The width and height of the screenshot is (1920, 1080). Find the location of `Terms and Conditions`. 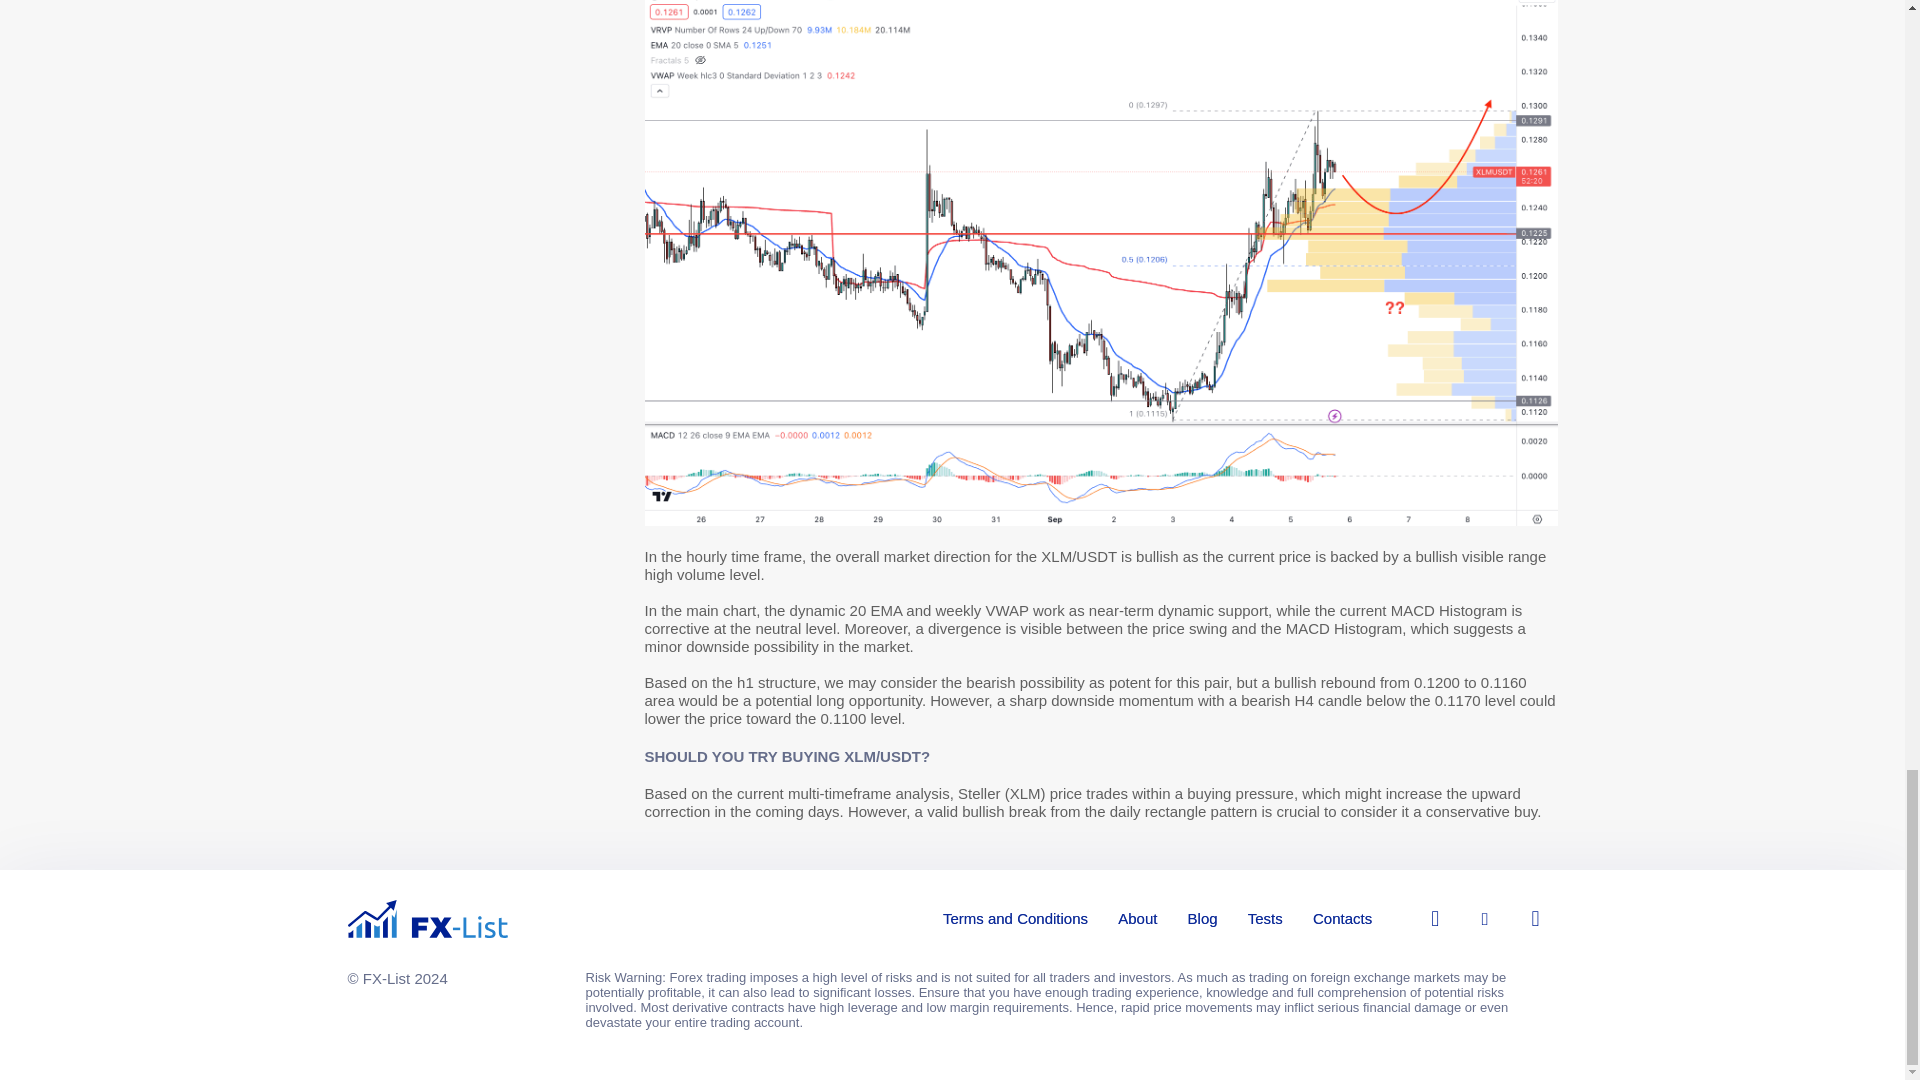

Terms and Conditions is located at coordinates (1015, 918).